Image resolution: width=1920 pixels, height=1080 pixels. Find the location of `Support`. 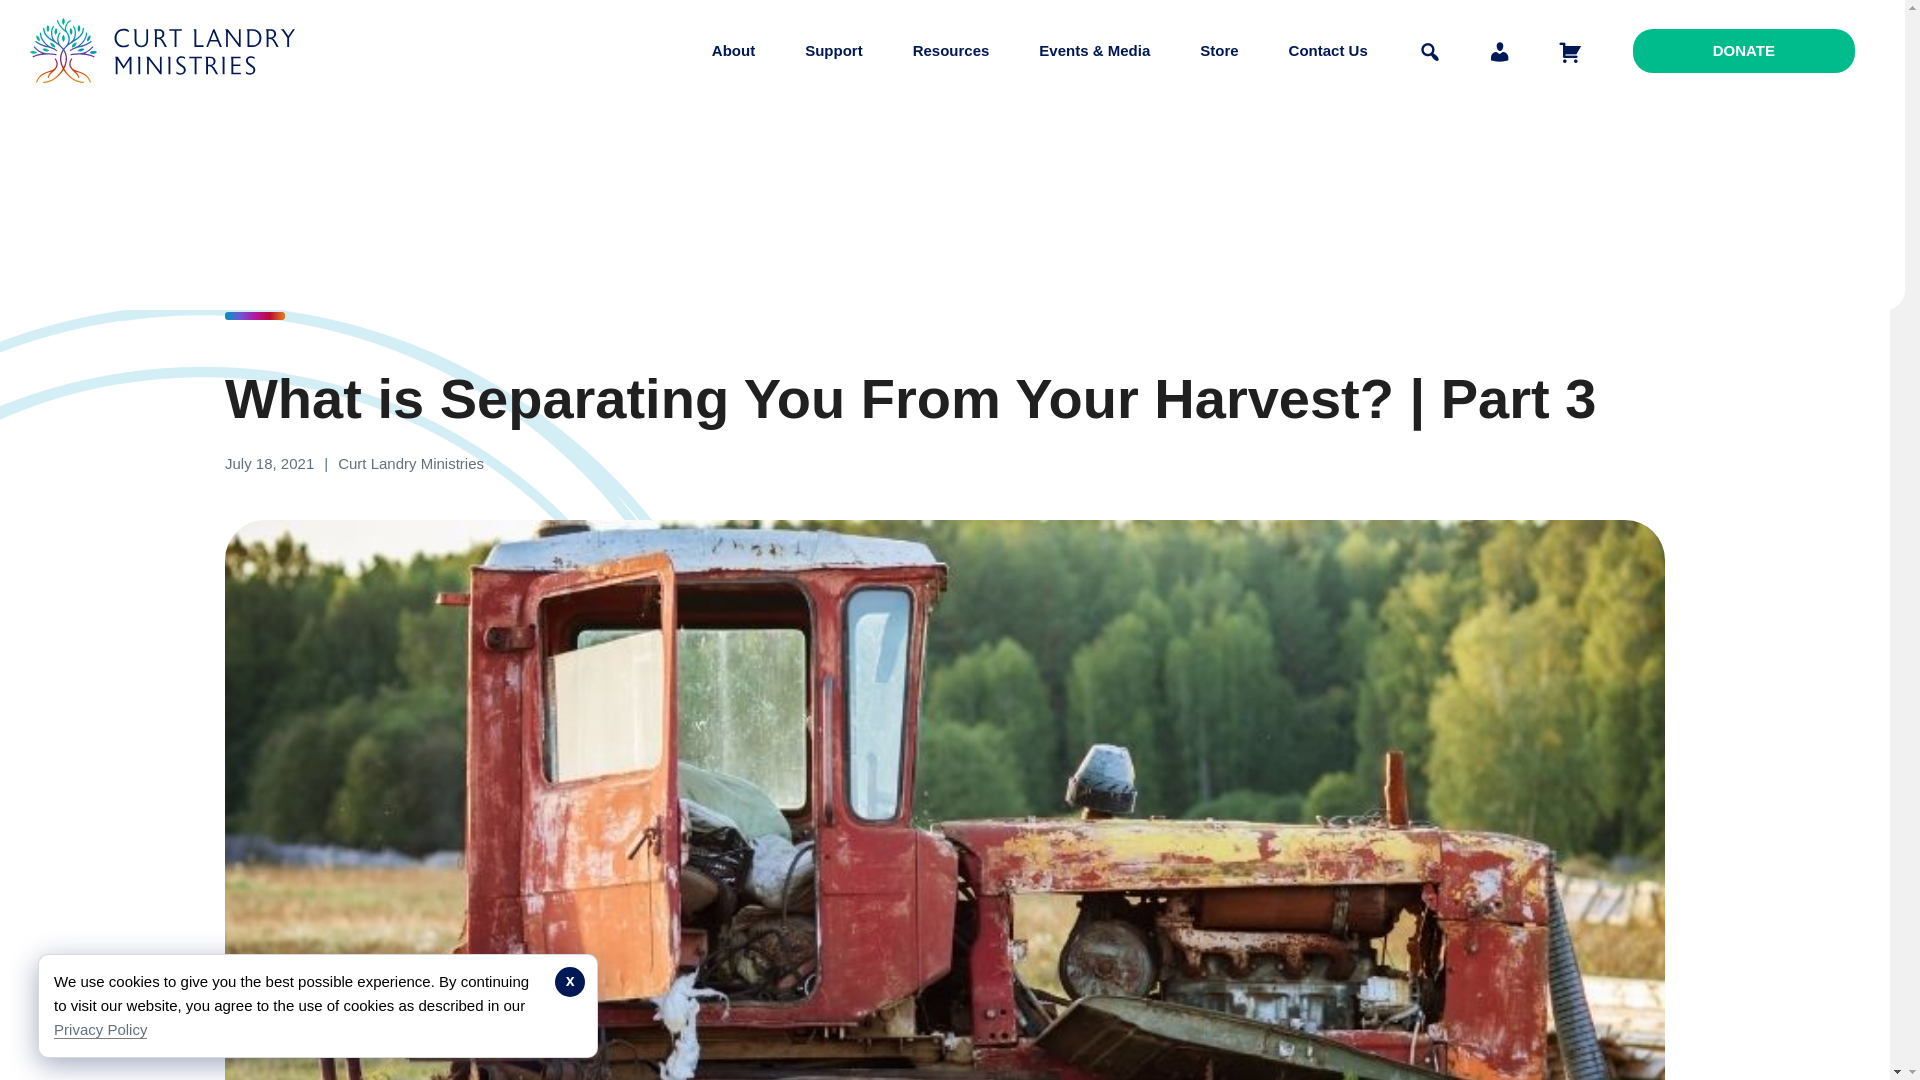

Support is located at coordinates (833, 50).